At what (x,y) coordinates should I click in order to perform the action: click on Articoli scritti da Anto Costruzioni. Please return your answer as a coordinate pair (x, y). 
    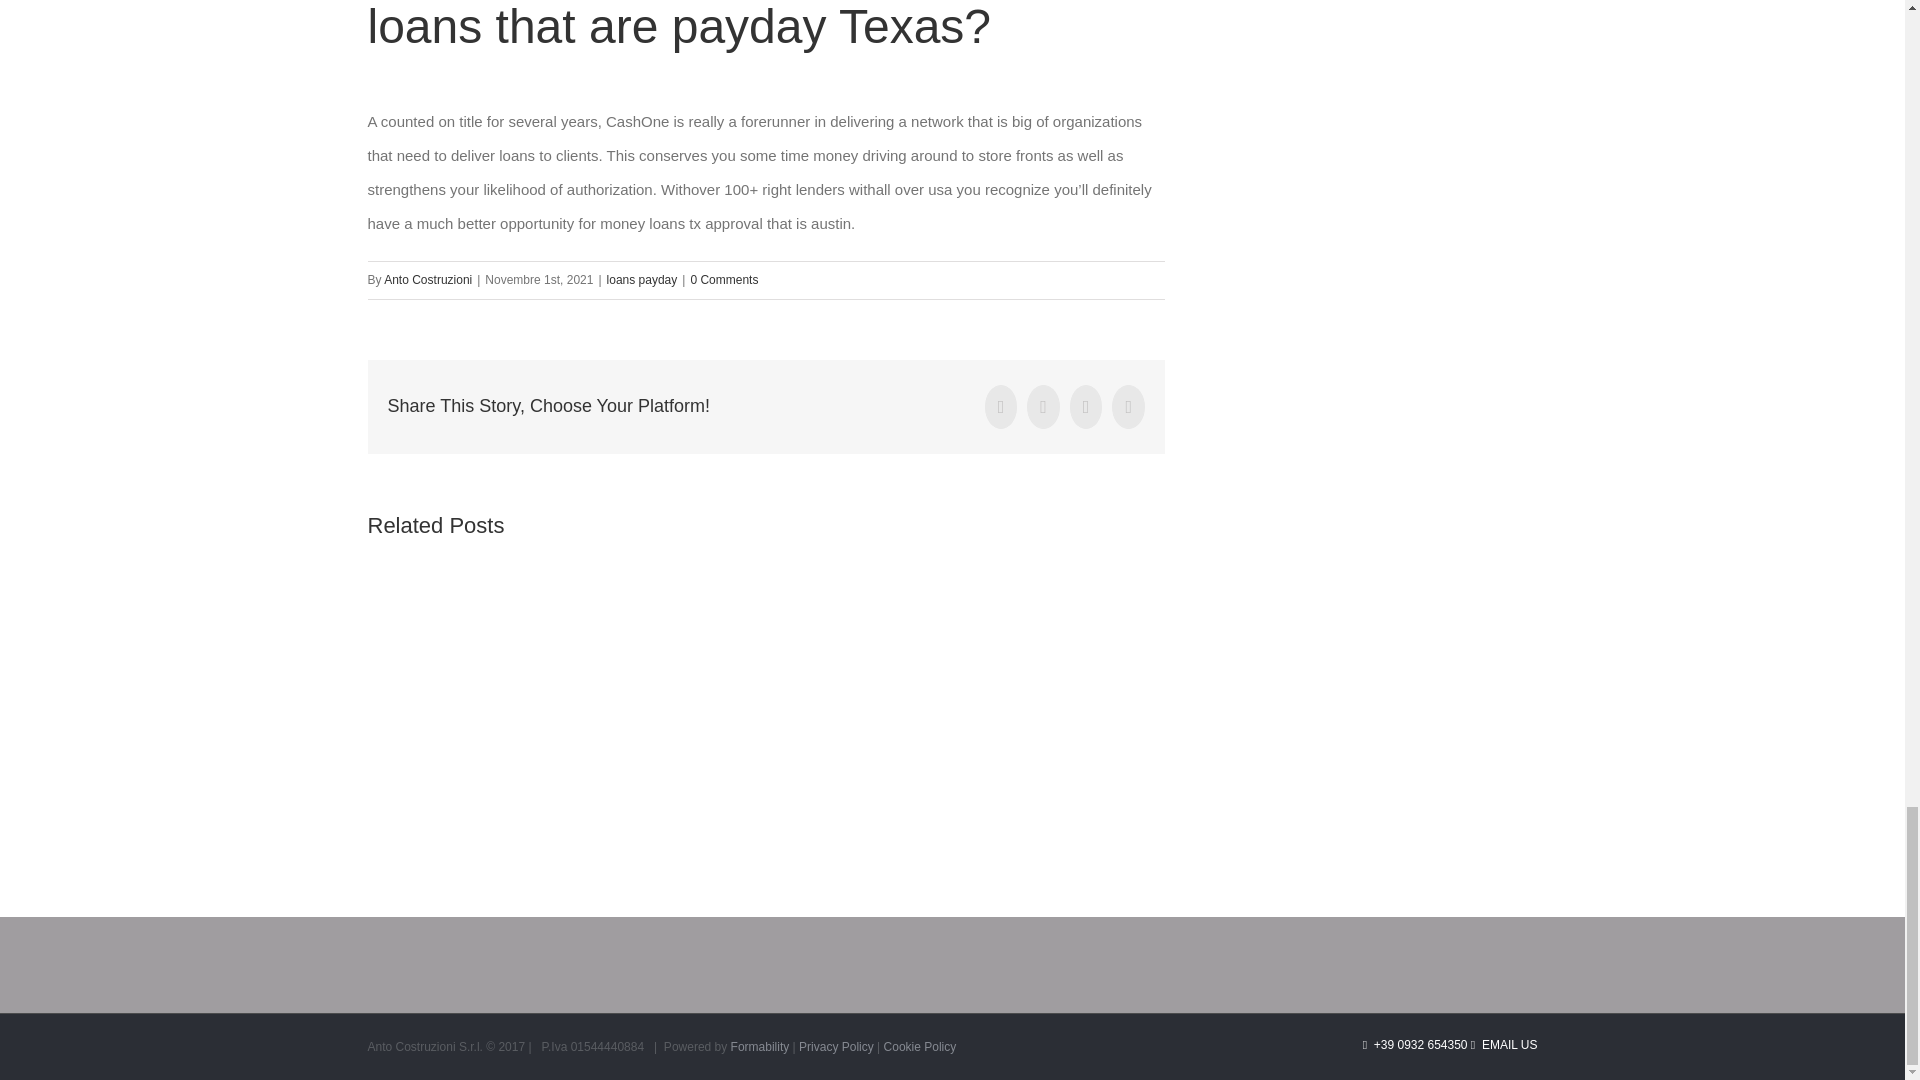
    Looking at the image, I should click on (428, 280).